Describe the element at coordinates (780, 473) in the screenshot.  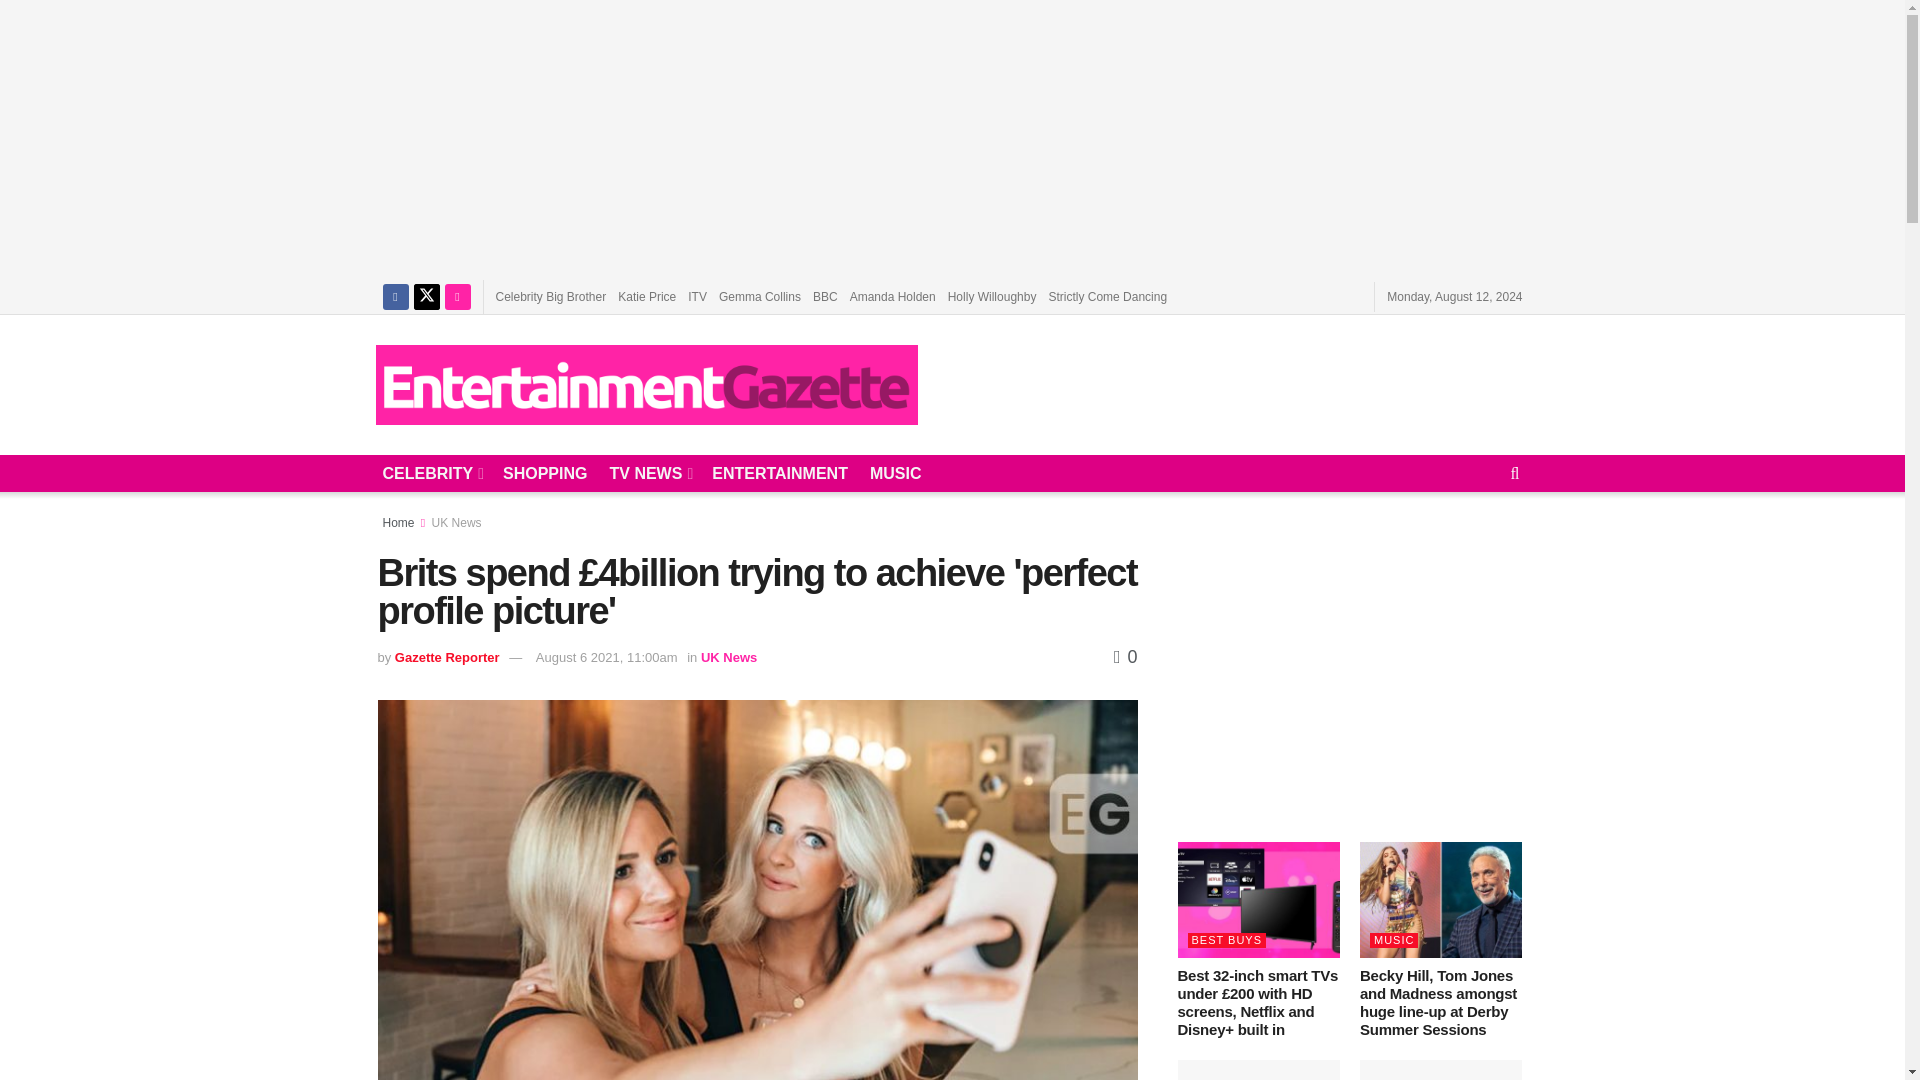
I see `ENTERTAINMENT` at that location.